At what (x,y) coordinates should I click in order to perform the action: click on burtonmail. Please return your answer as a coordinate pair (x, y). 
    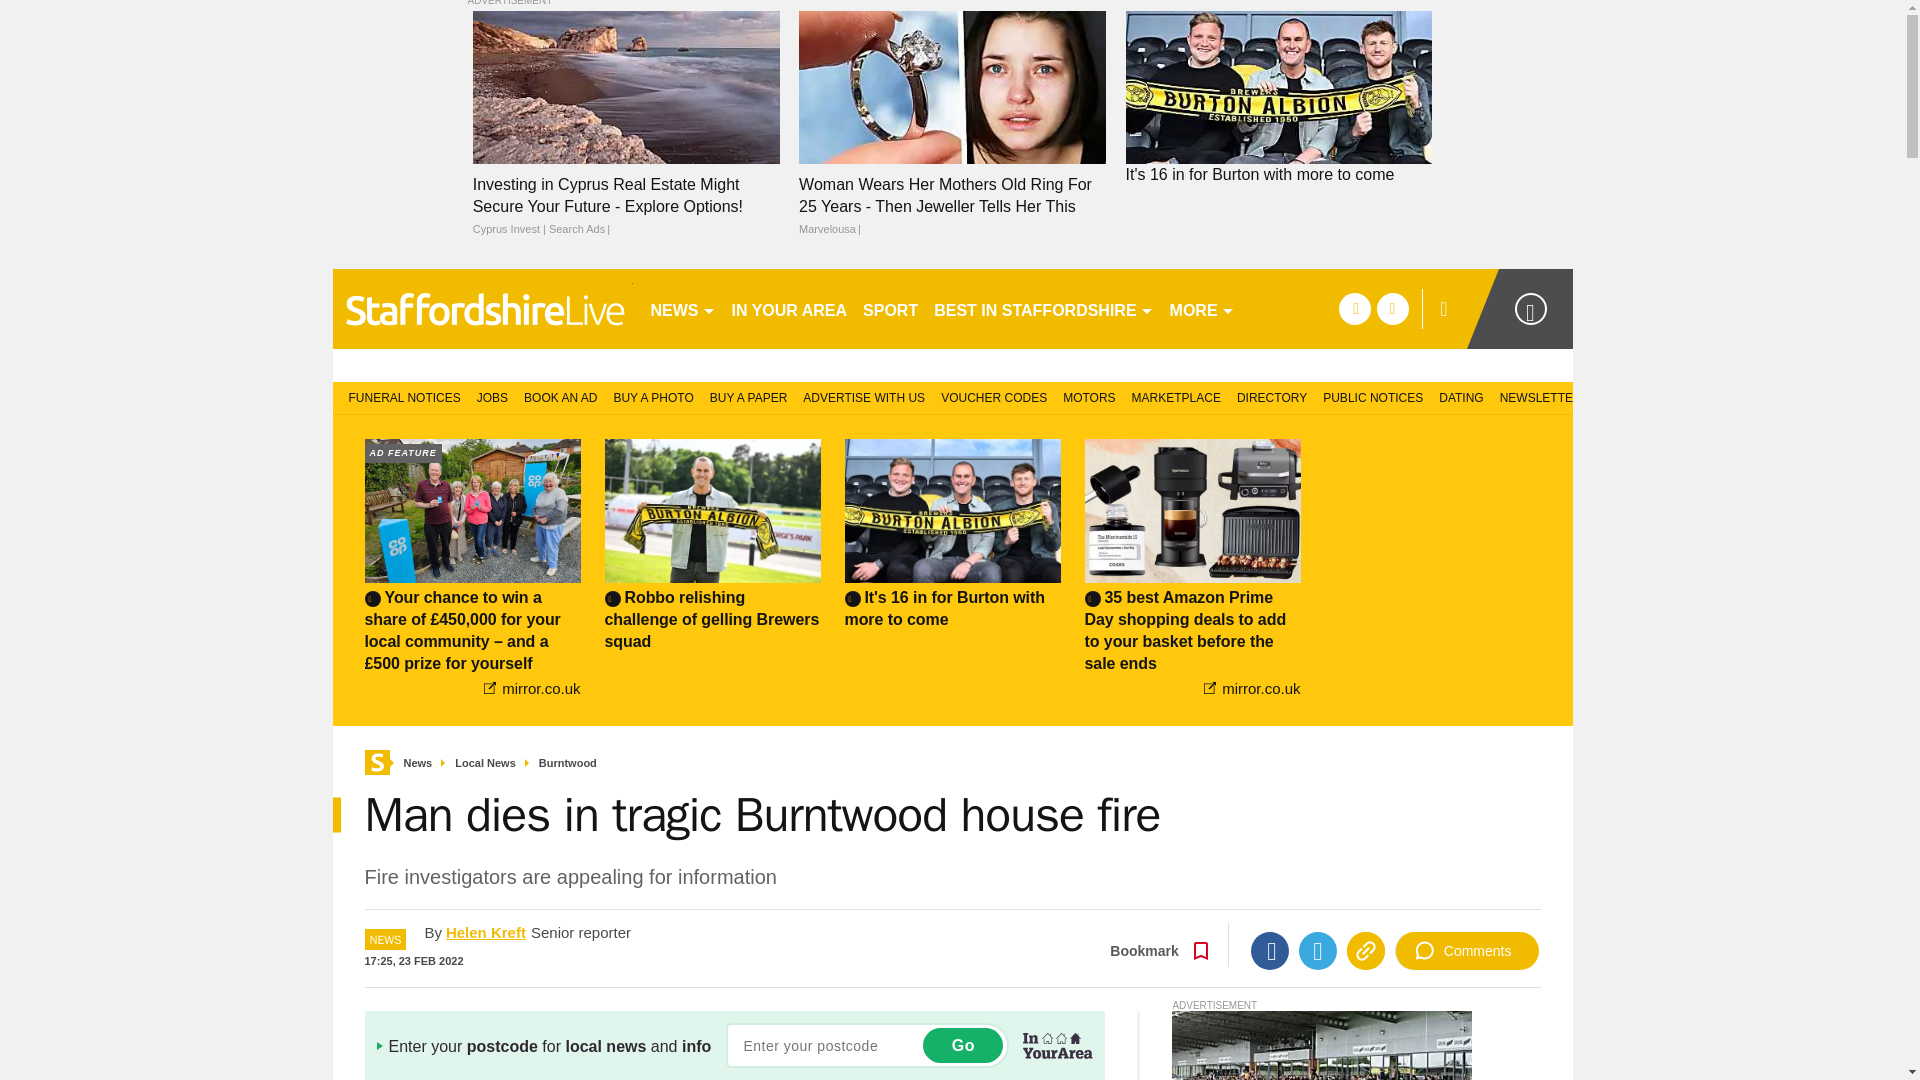
    Looking at the image, I should click on (482, 308).